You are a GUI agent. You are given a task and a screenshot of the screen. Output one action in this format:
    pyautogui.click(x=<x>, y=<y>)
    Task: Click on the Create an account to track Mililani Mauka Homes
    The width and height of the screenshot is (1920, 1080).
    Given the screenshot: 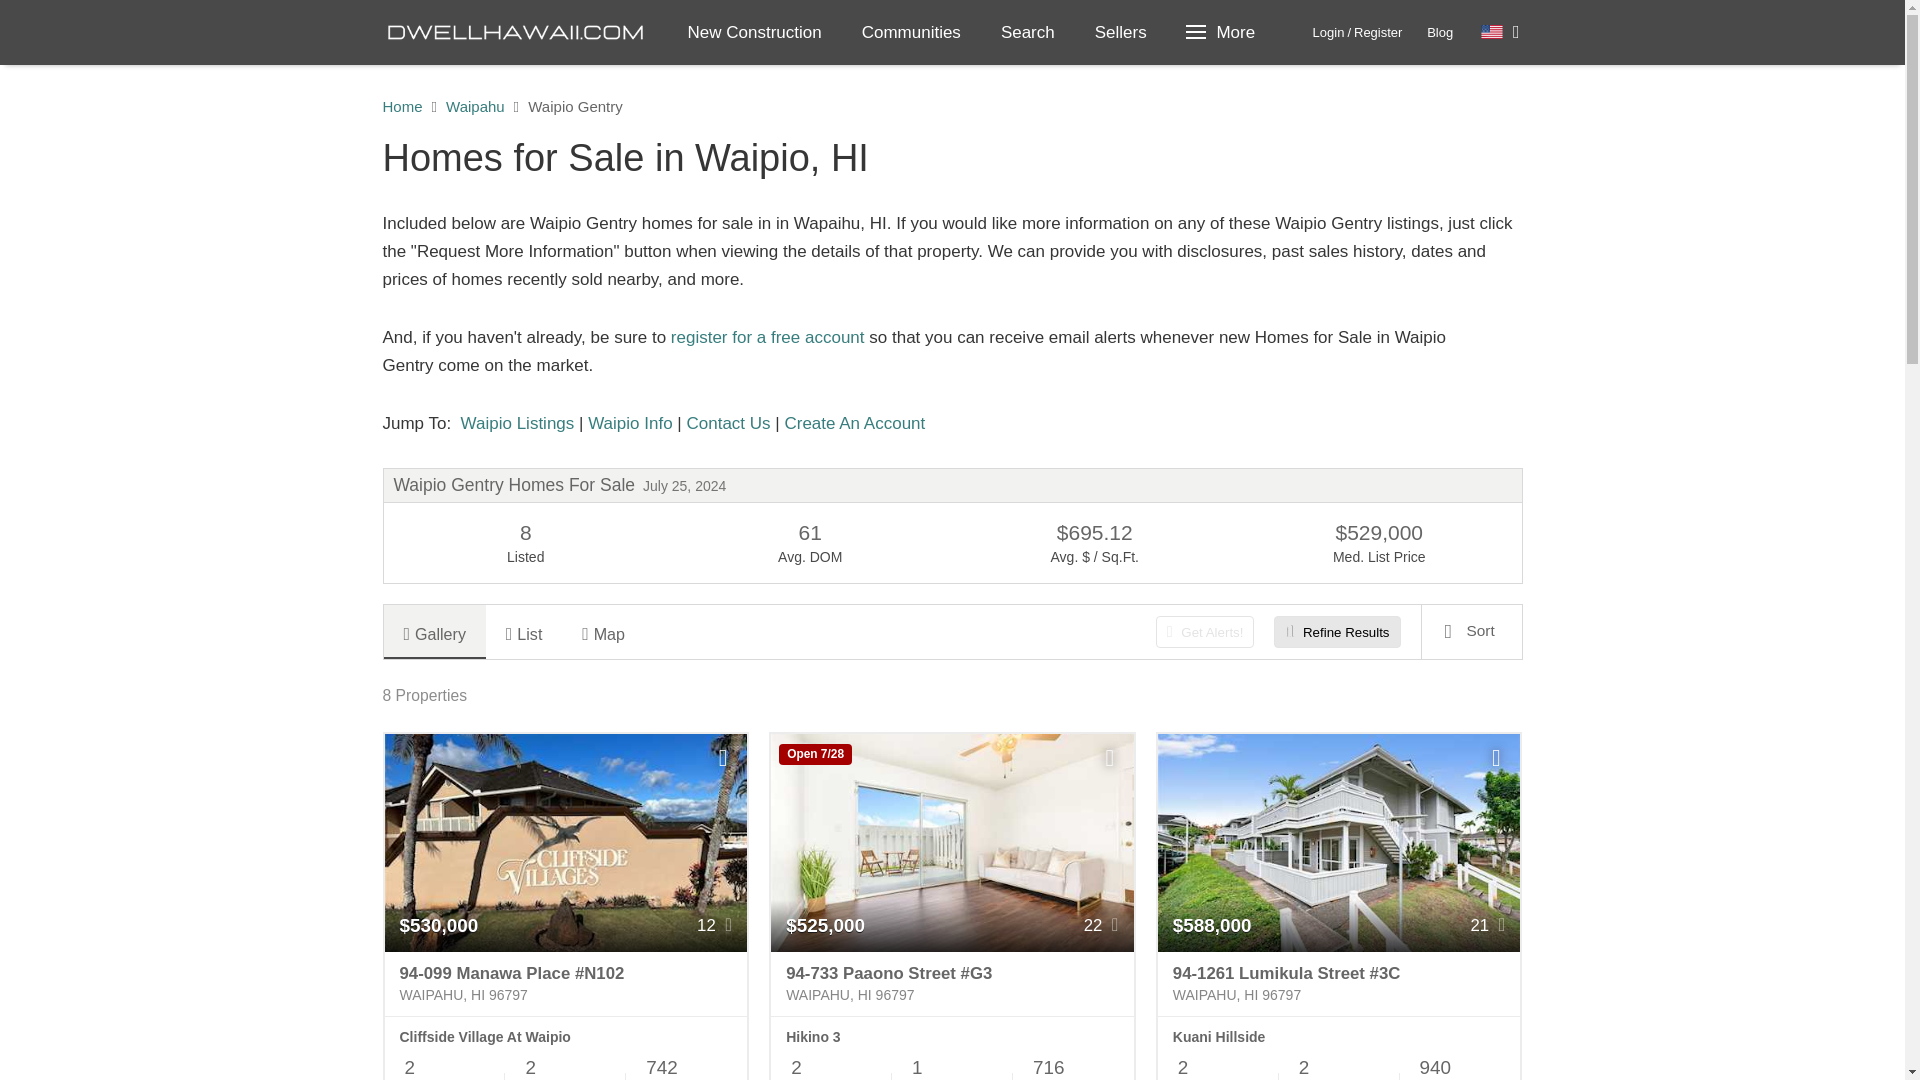 What is the action you would take?
    pyautogui.click(x=854, y=423)
    